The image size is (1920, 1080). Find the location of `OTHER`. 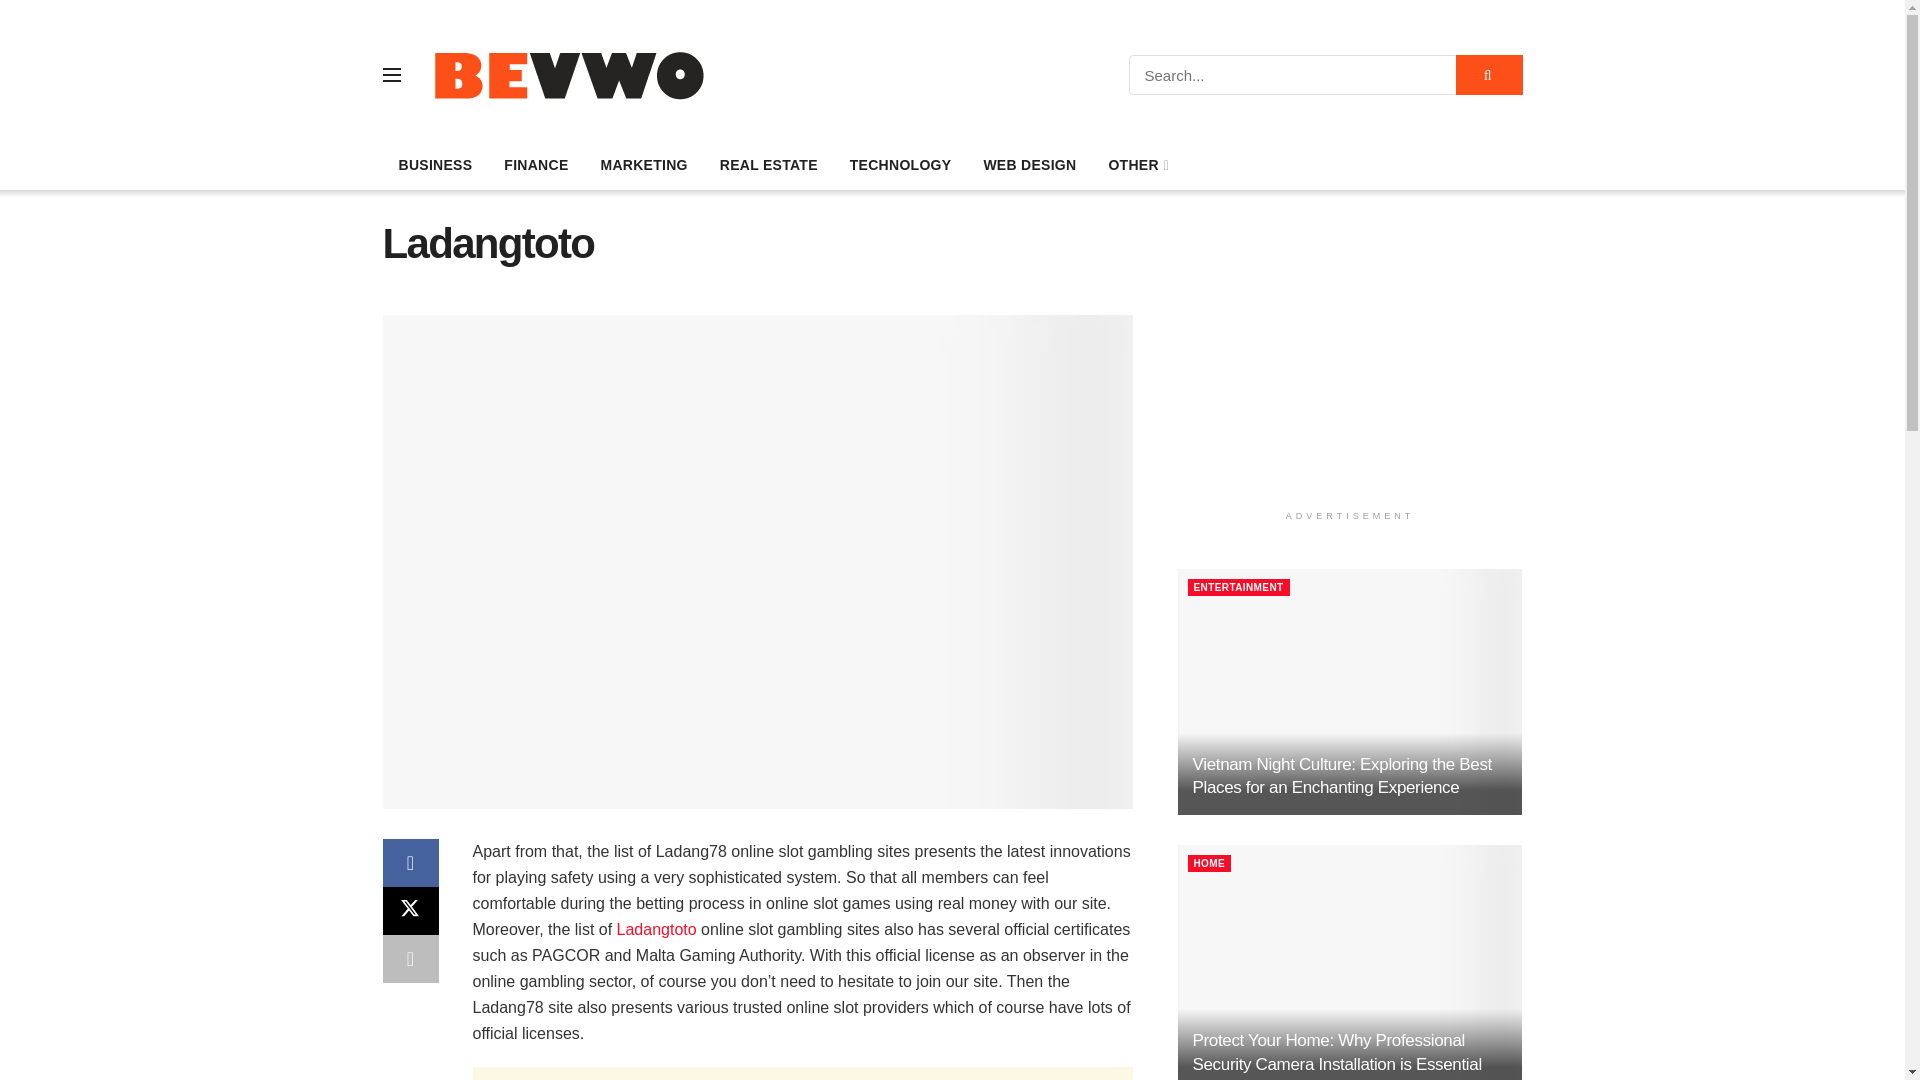

OTHER is located at coordinates (1137, 165).